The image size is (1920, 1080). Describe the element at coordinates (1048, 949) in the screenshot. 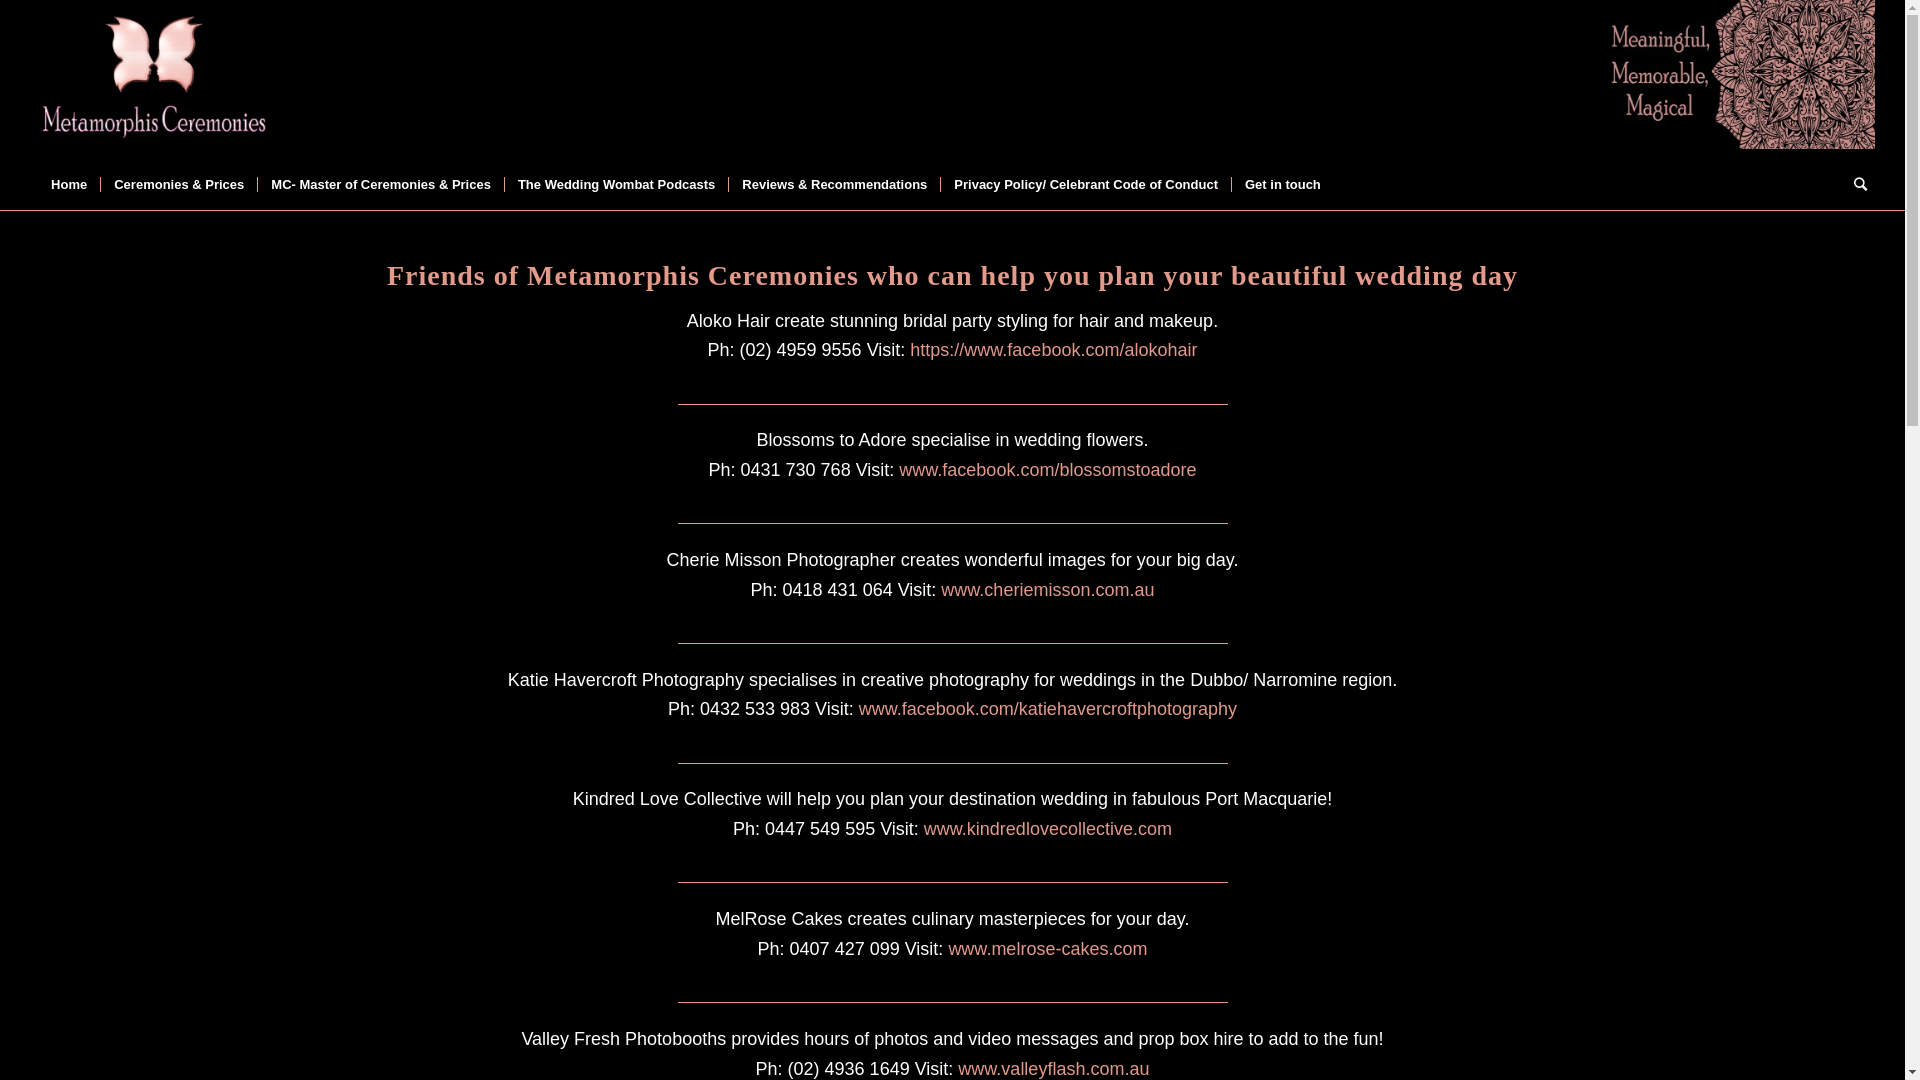

I see `www.melrose-cakes.com` at that location.